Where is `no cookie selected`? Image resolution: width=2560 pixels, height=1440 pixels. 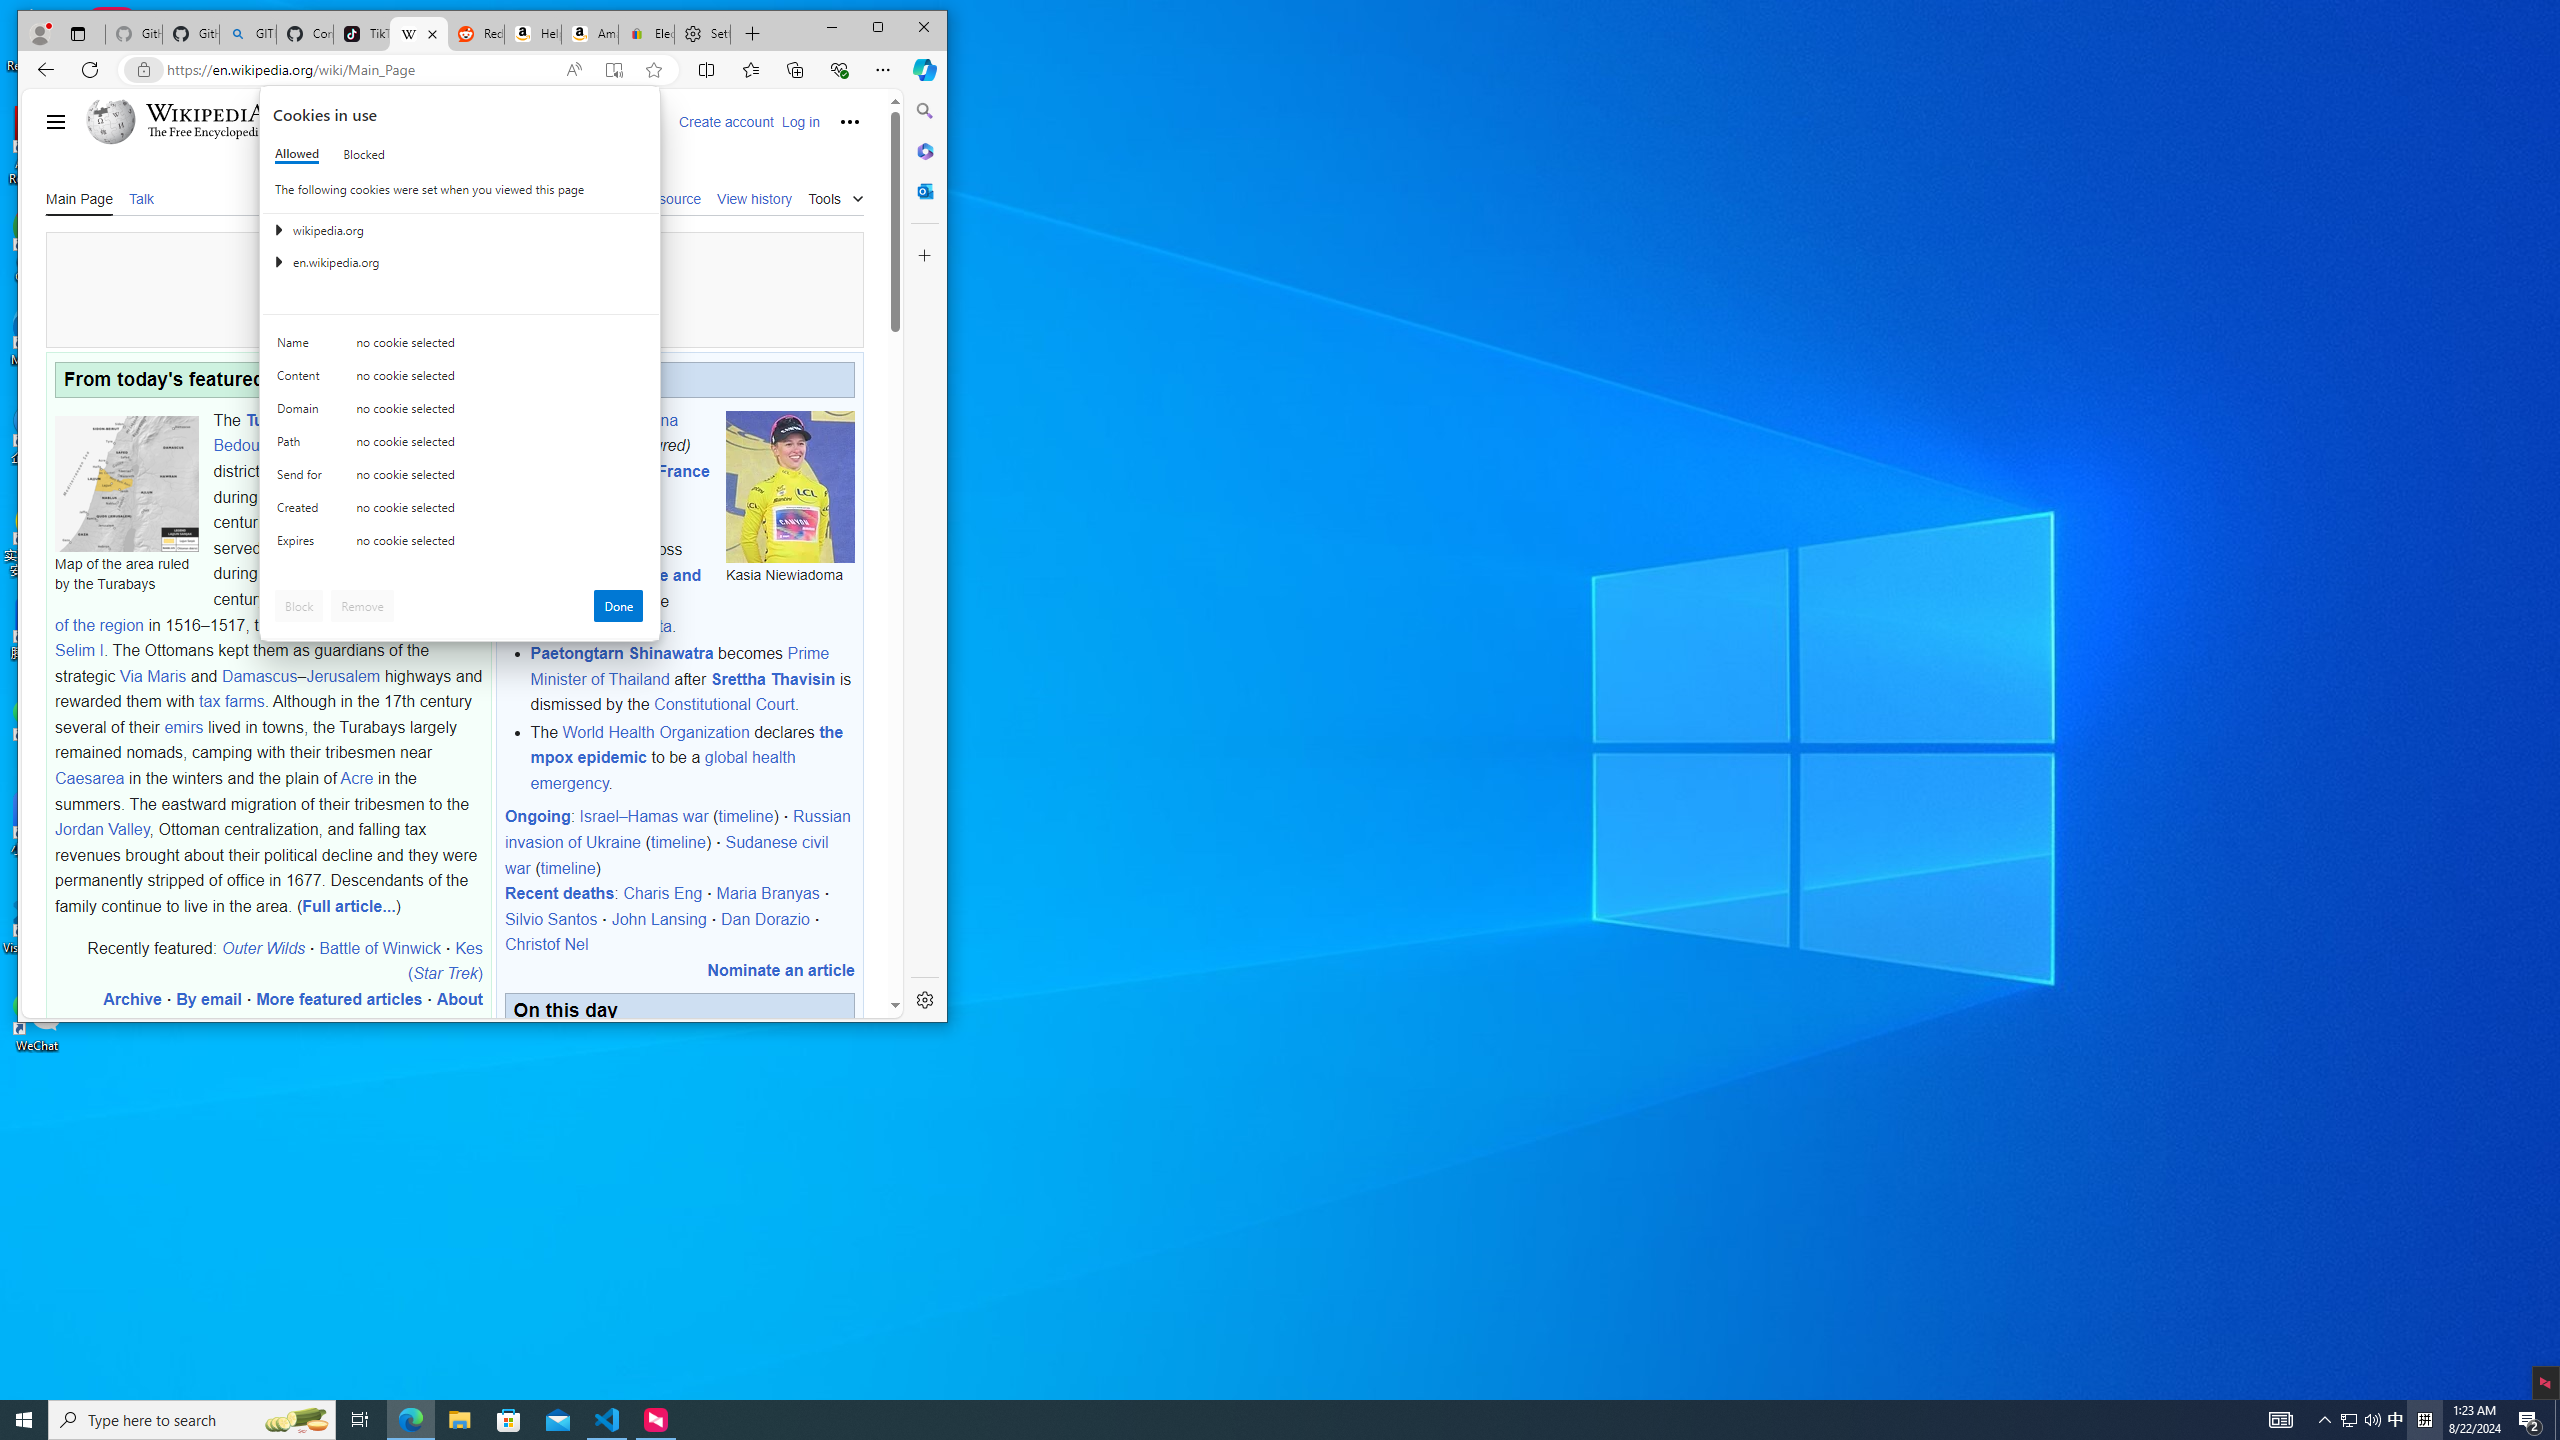
no cookie selected is located at coordinates (500, 545).